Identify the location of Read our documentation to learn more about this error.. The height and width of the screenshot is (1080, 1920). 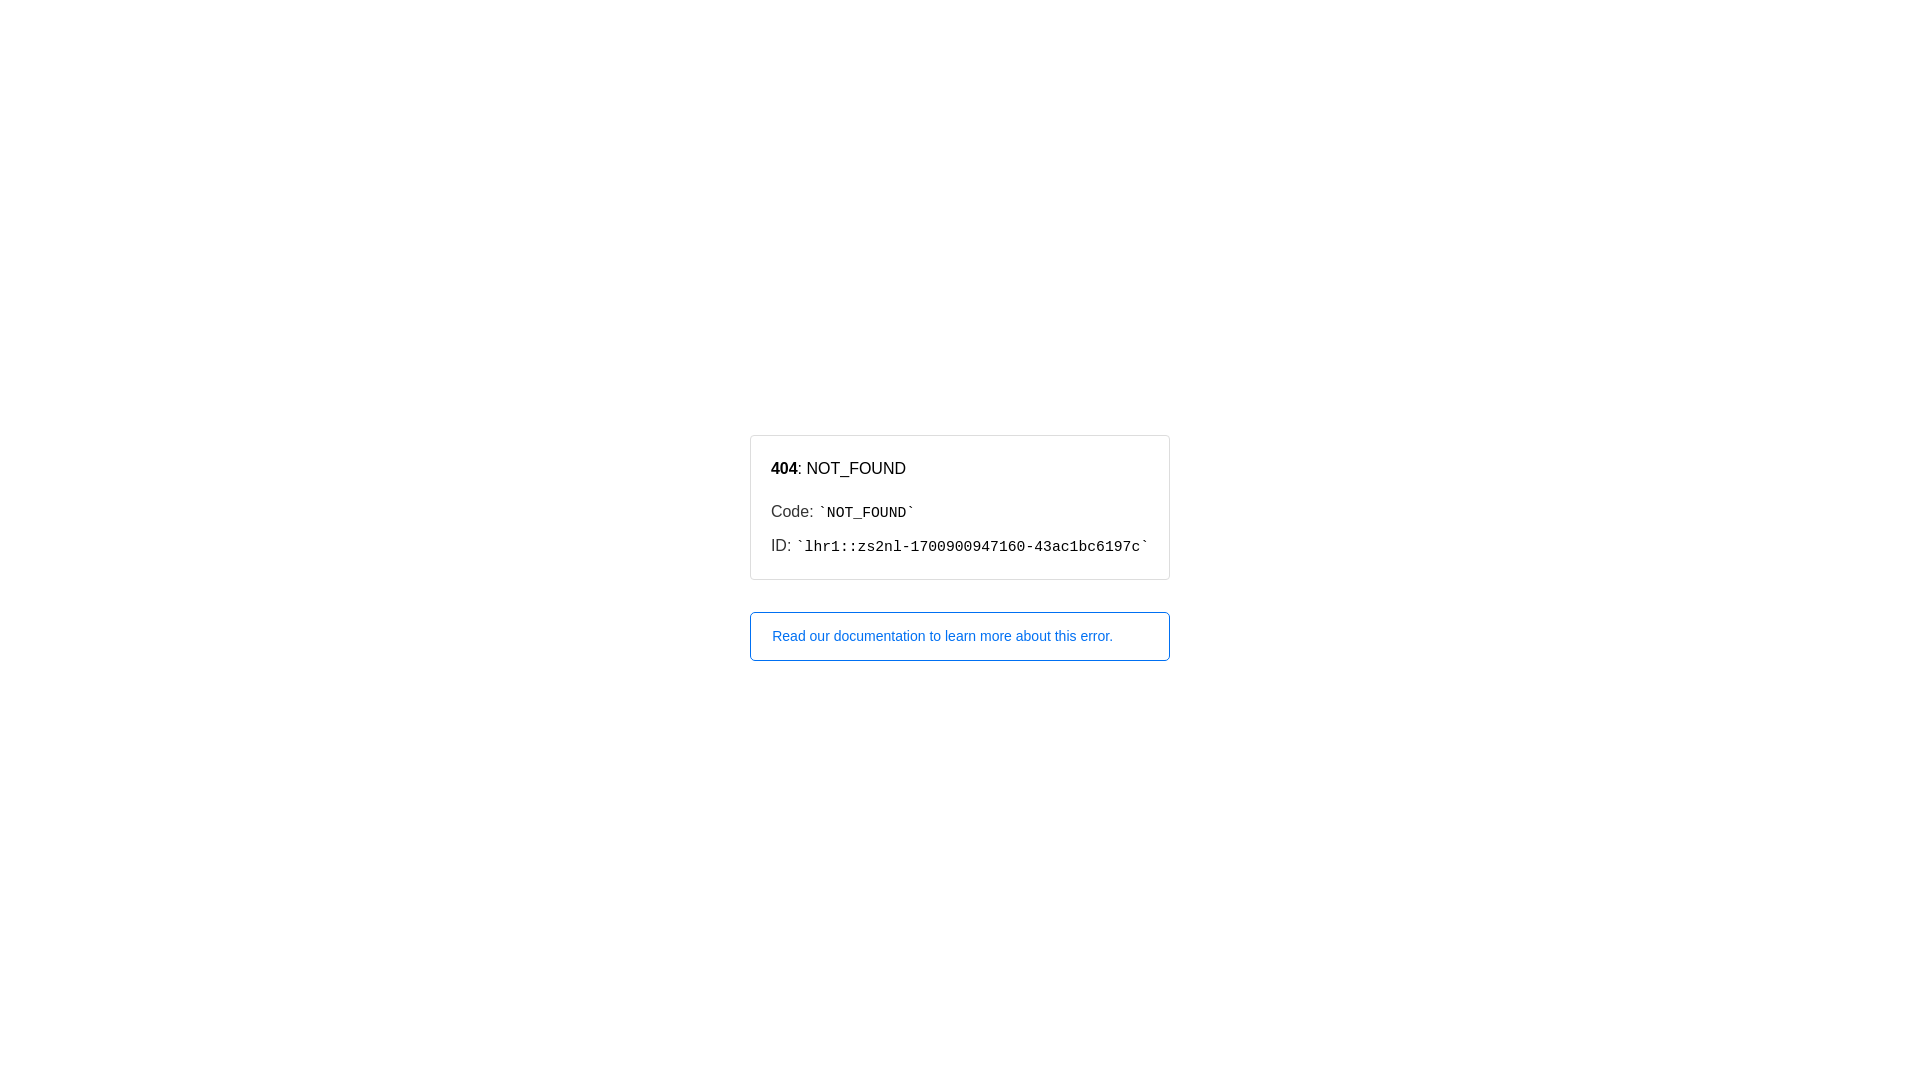
(960, 636).